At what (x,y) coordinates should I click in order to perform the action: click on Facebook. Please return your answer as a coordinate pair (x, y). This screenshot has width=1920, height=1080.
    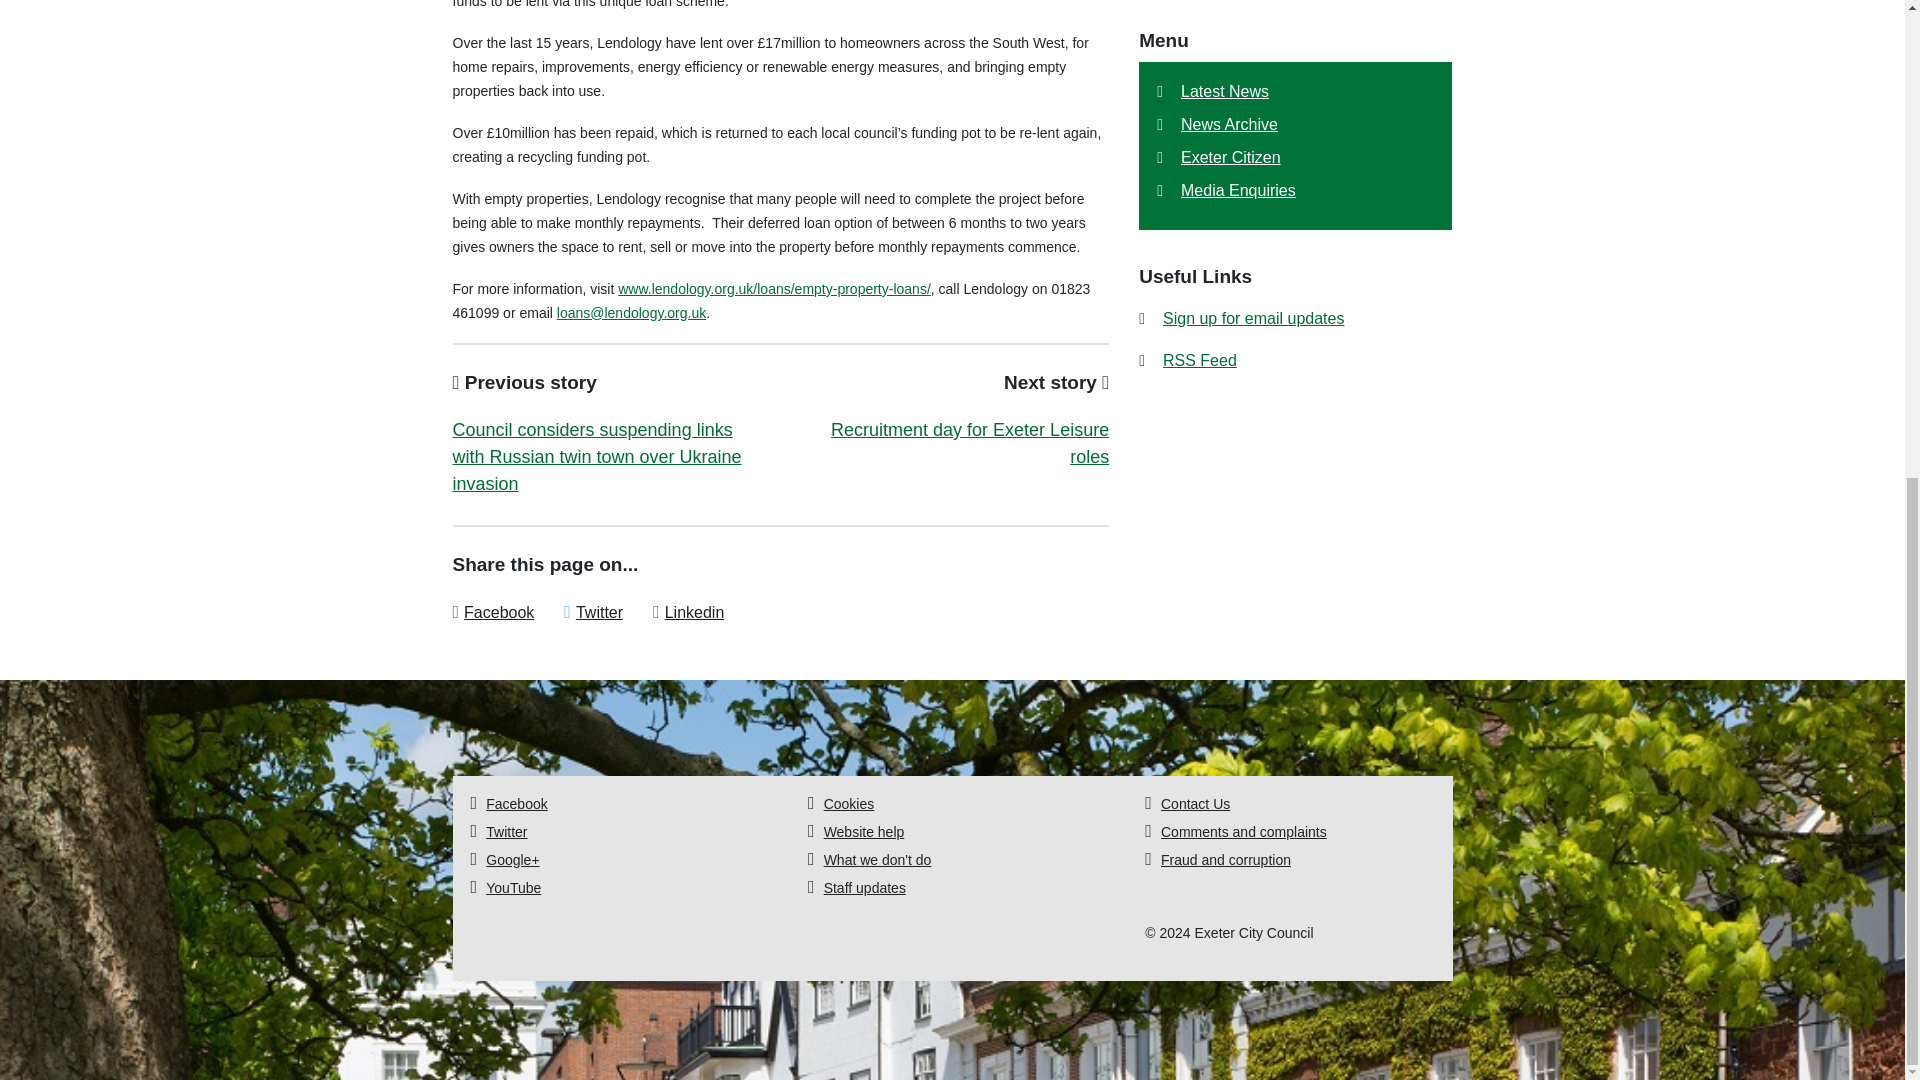
    Looking at the image, I should click on (498, 612).